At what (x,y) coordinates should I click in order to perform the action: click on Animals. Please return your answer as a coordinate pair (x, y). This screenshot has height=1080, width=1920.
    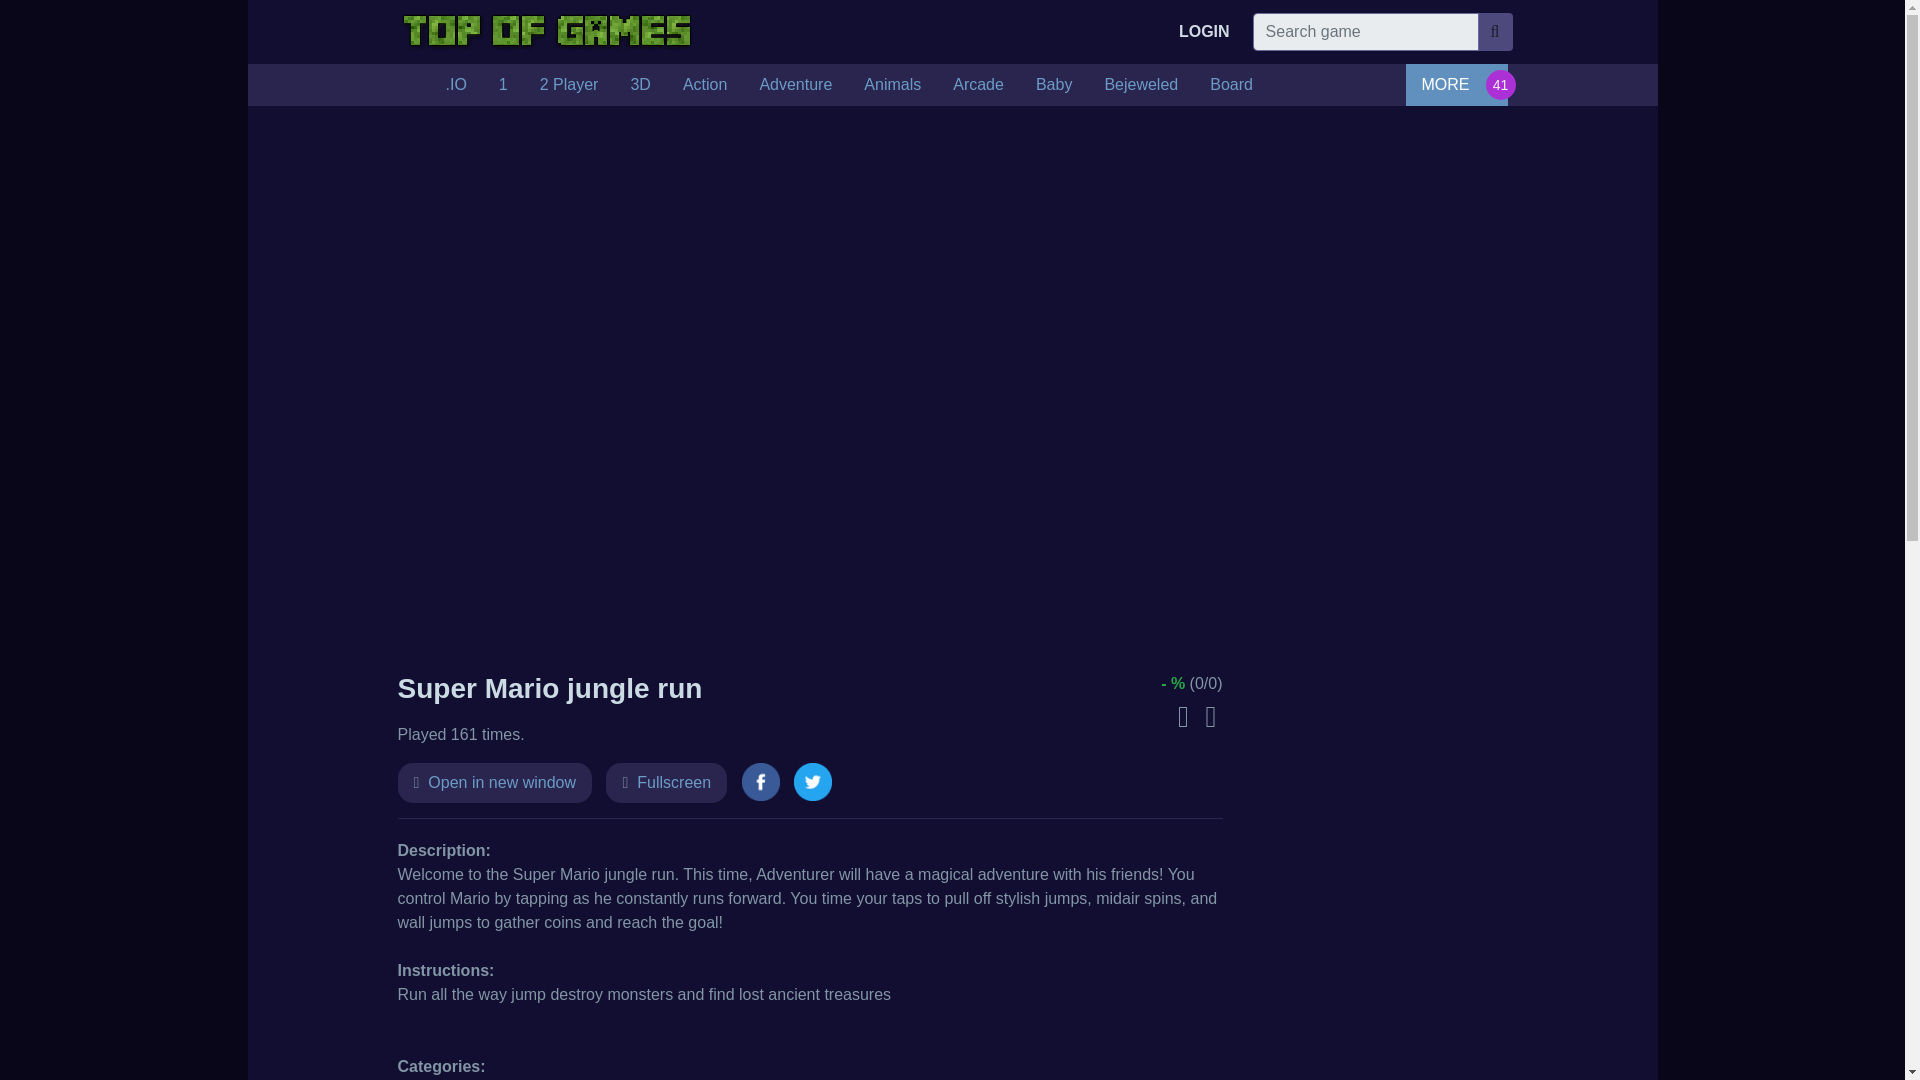
    Looking at the image, I should click on (892, 84).